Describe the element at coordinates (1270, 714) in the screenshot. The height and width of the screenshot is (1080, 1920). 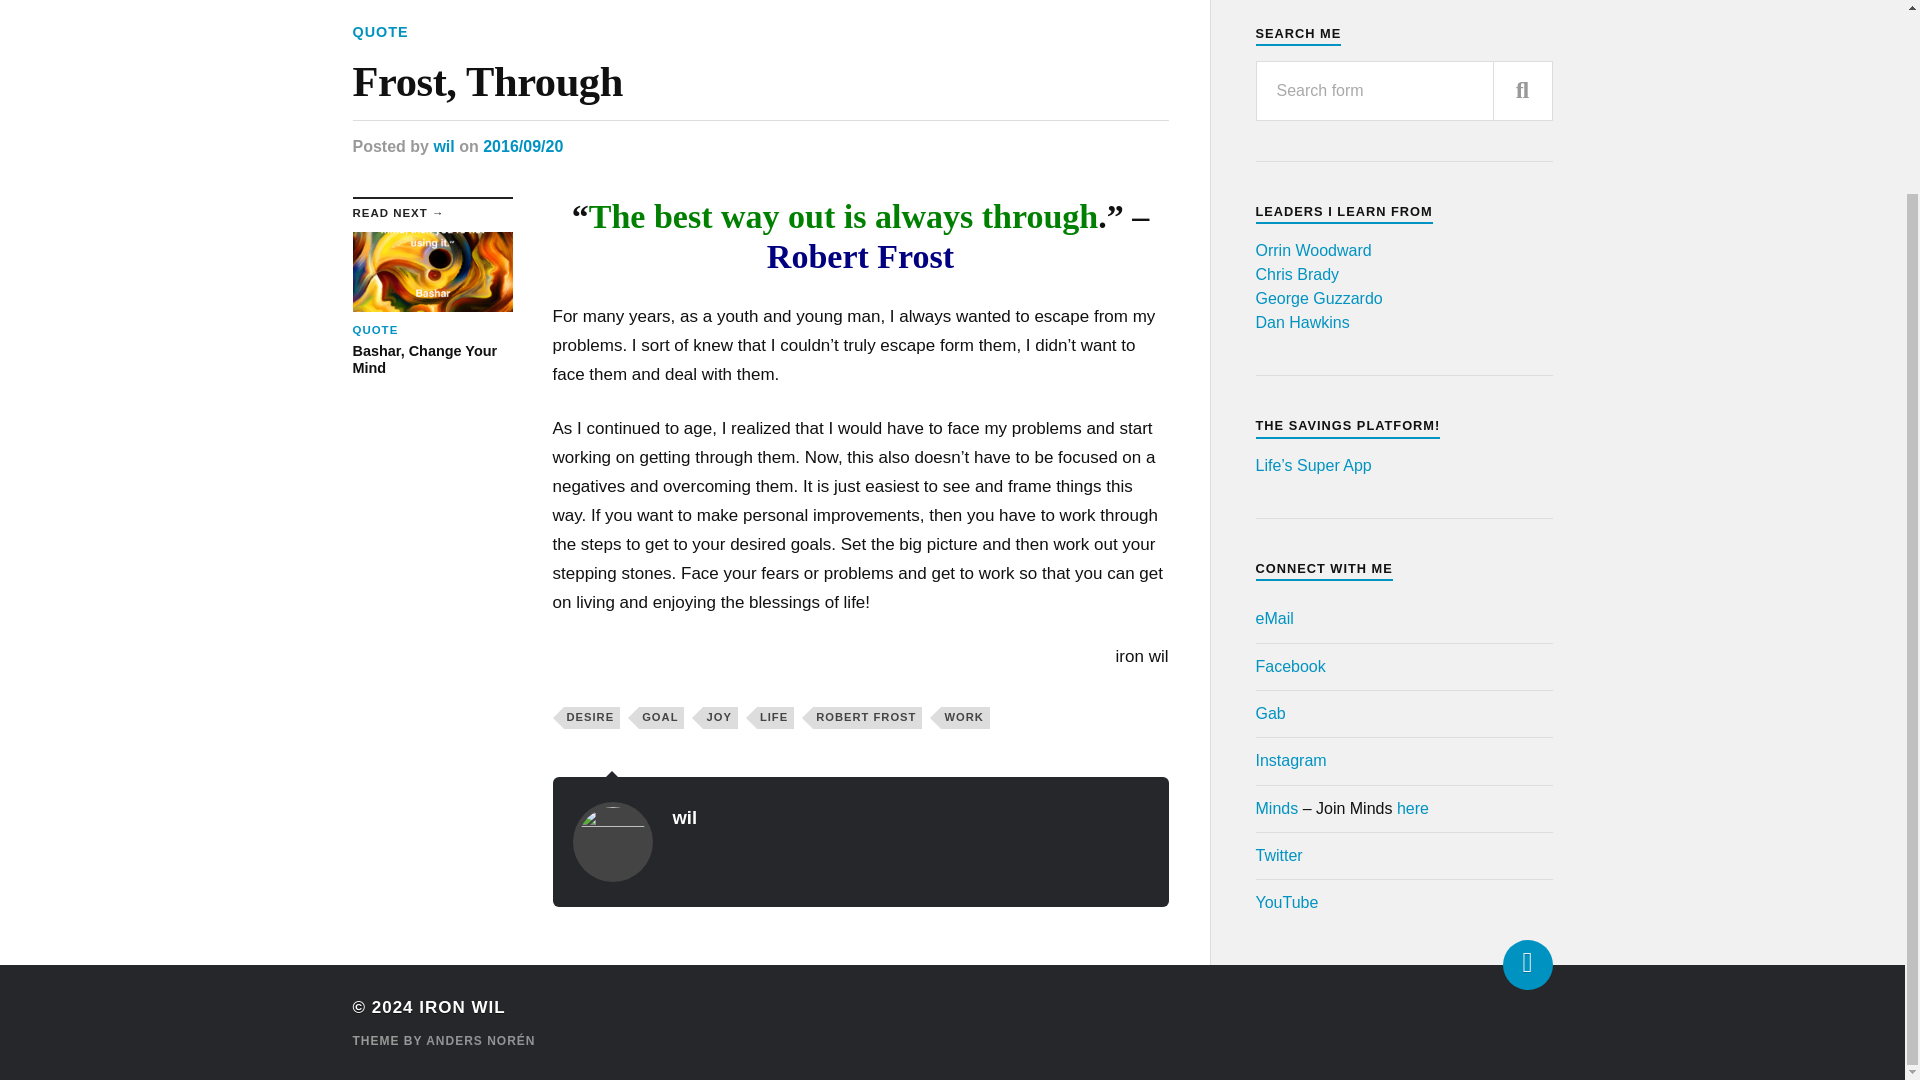
I see `Gab` at that location.